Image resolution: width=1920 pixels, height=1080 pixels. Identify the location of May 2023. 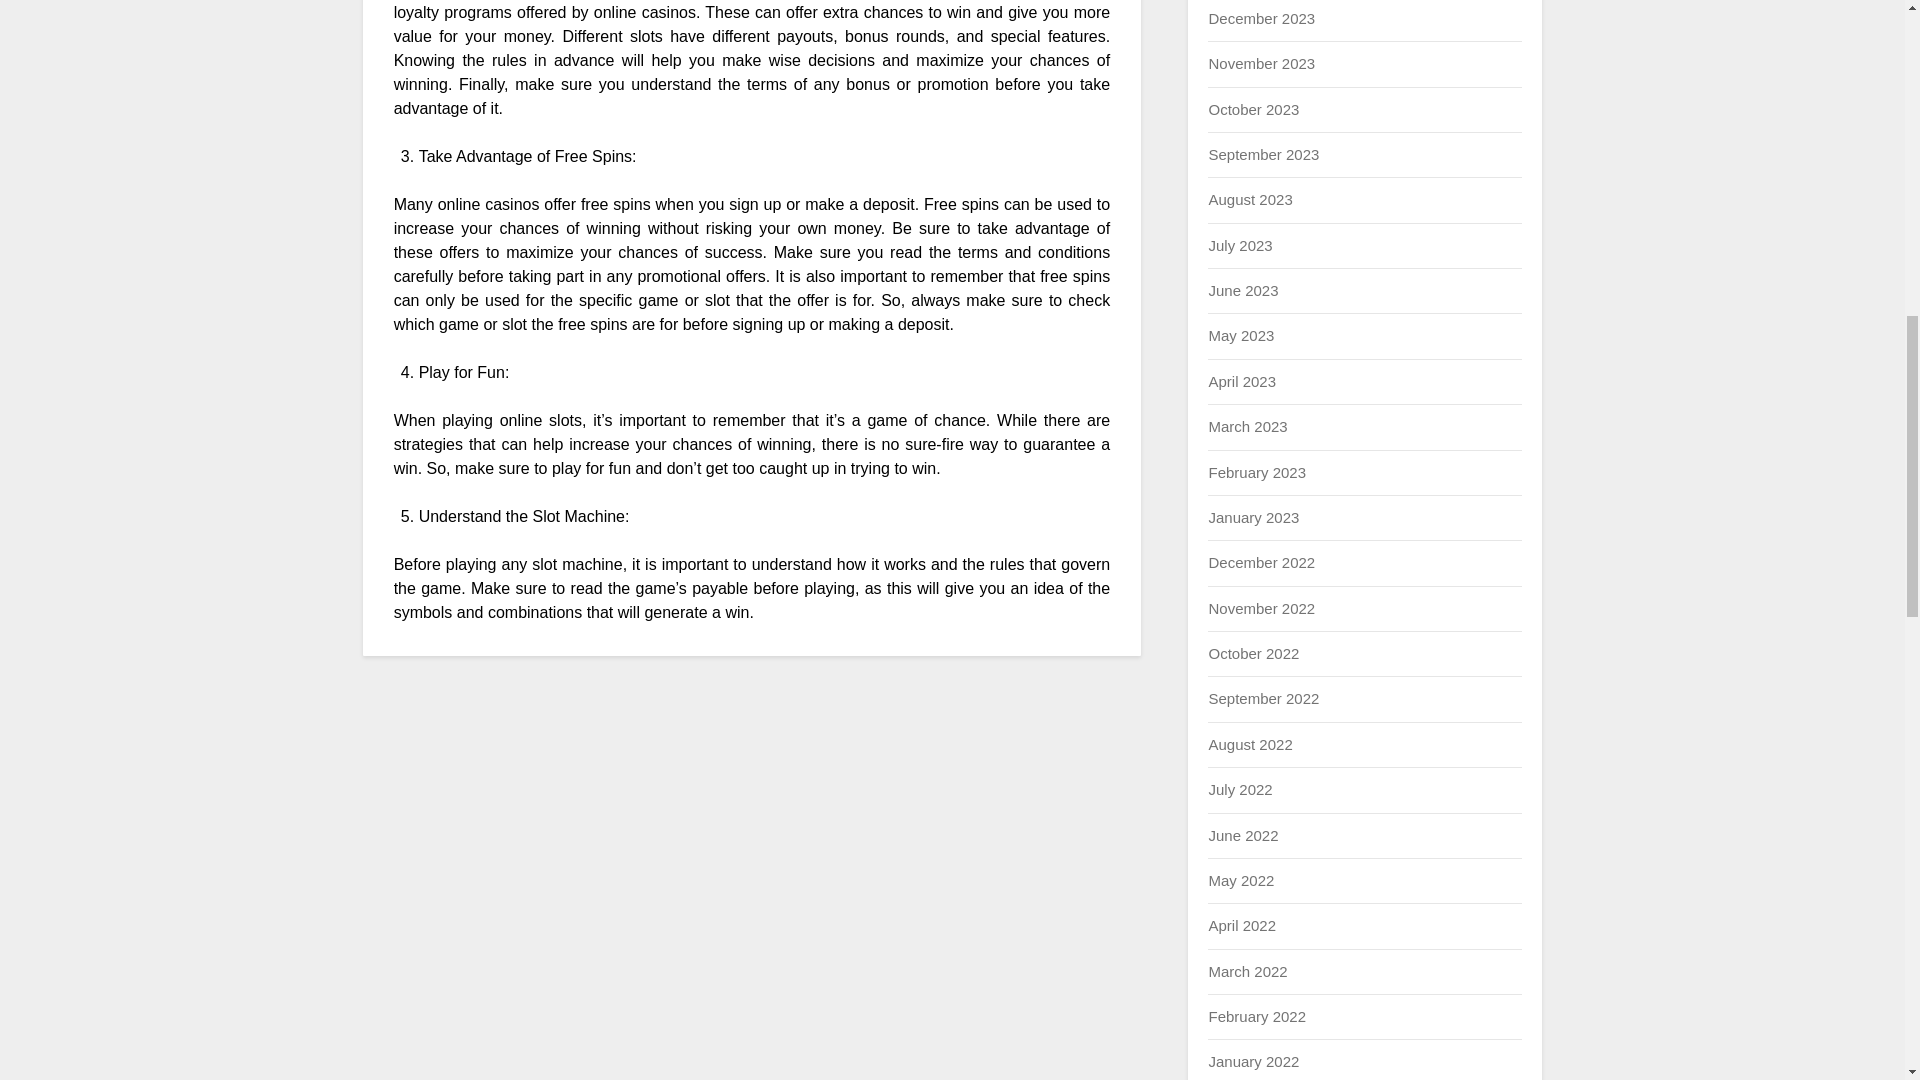
(1240, 336).